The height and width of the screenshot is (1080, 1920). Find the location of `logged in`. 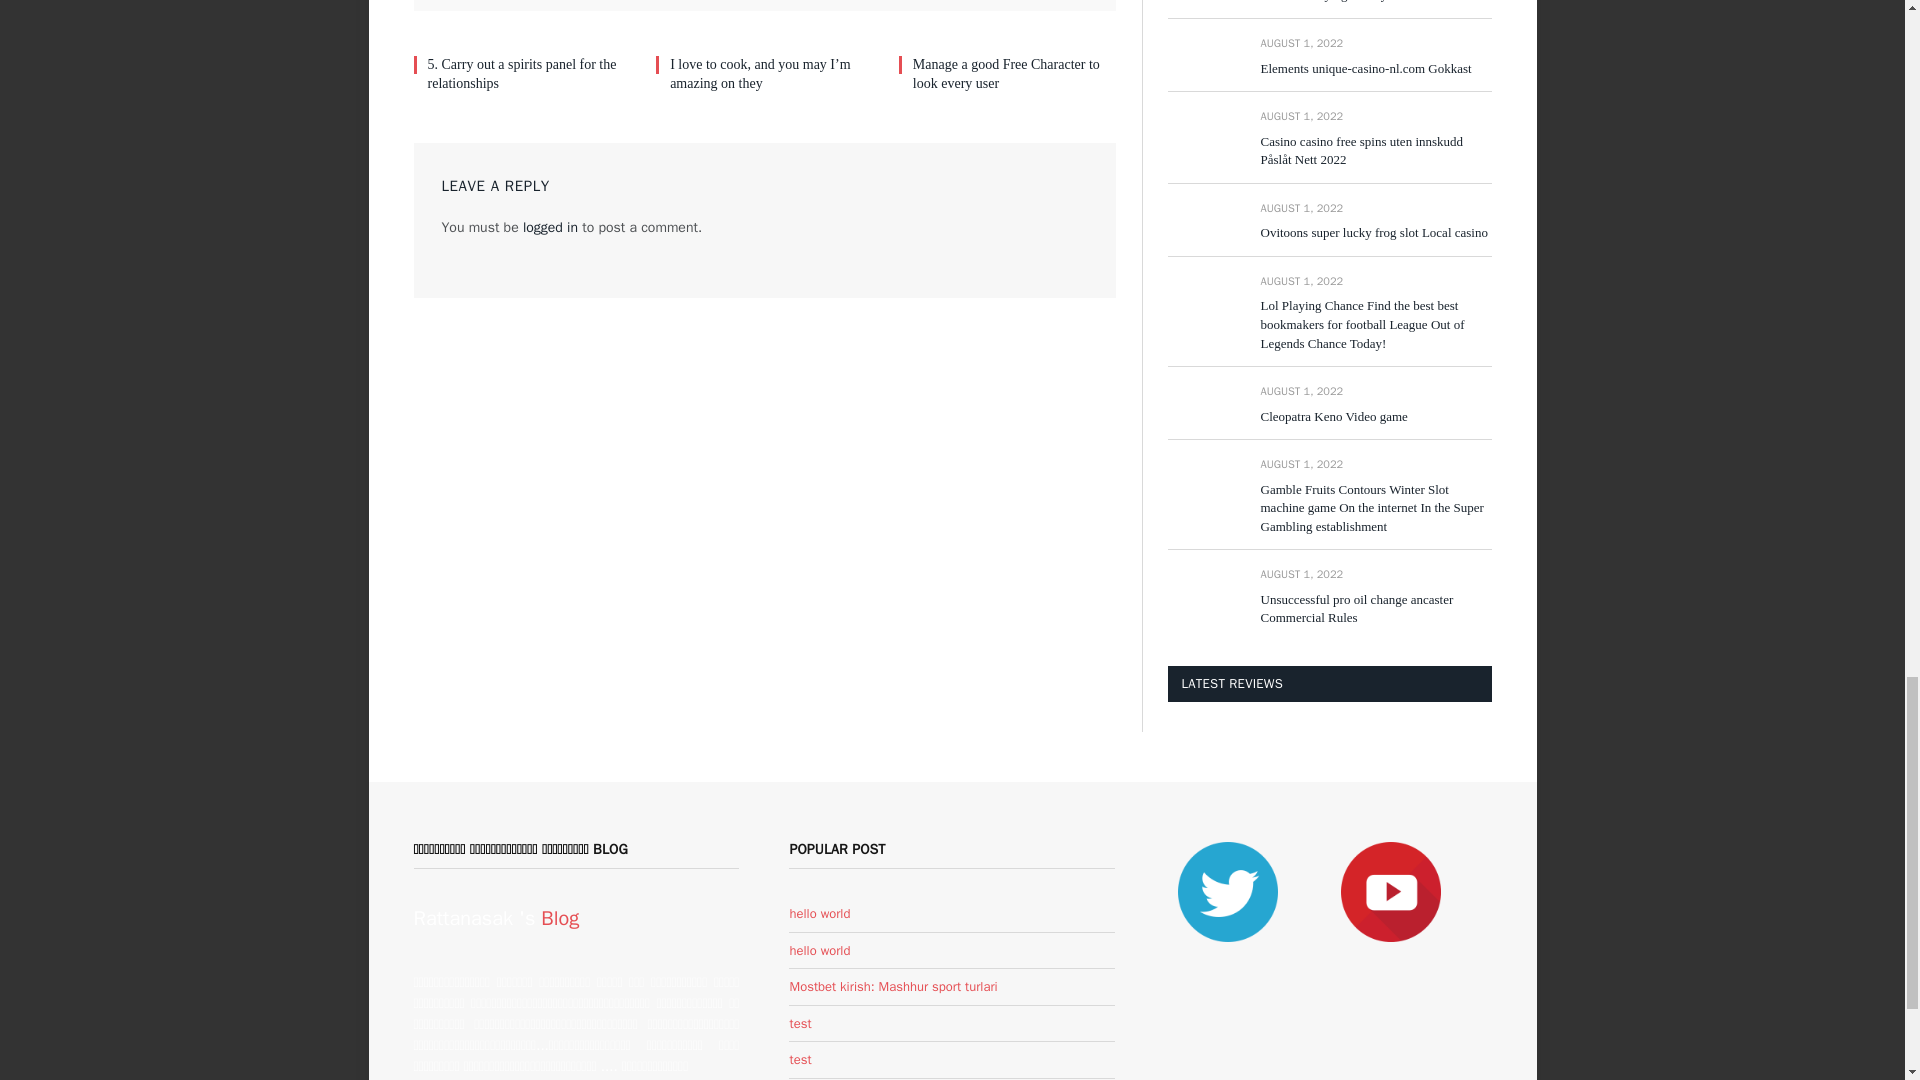

logged in is located at coordinates (550, 228).